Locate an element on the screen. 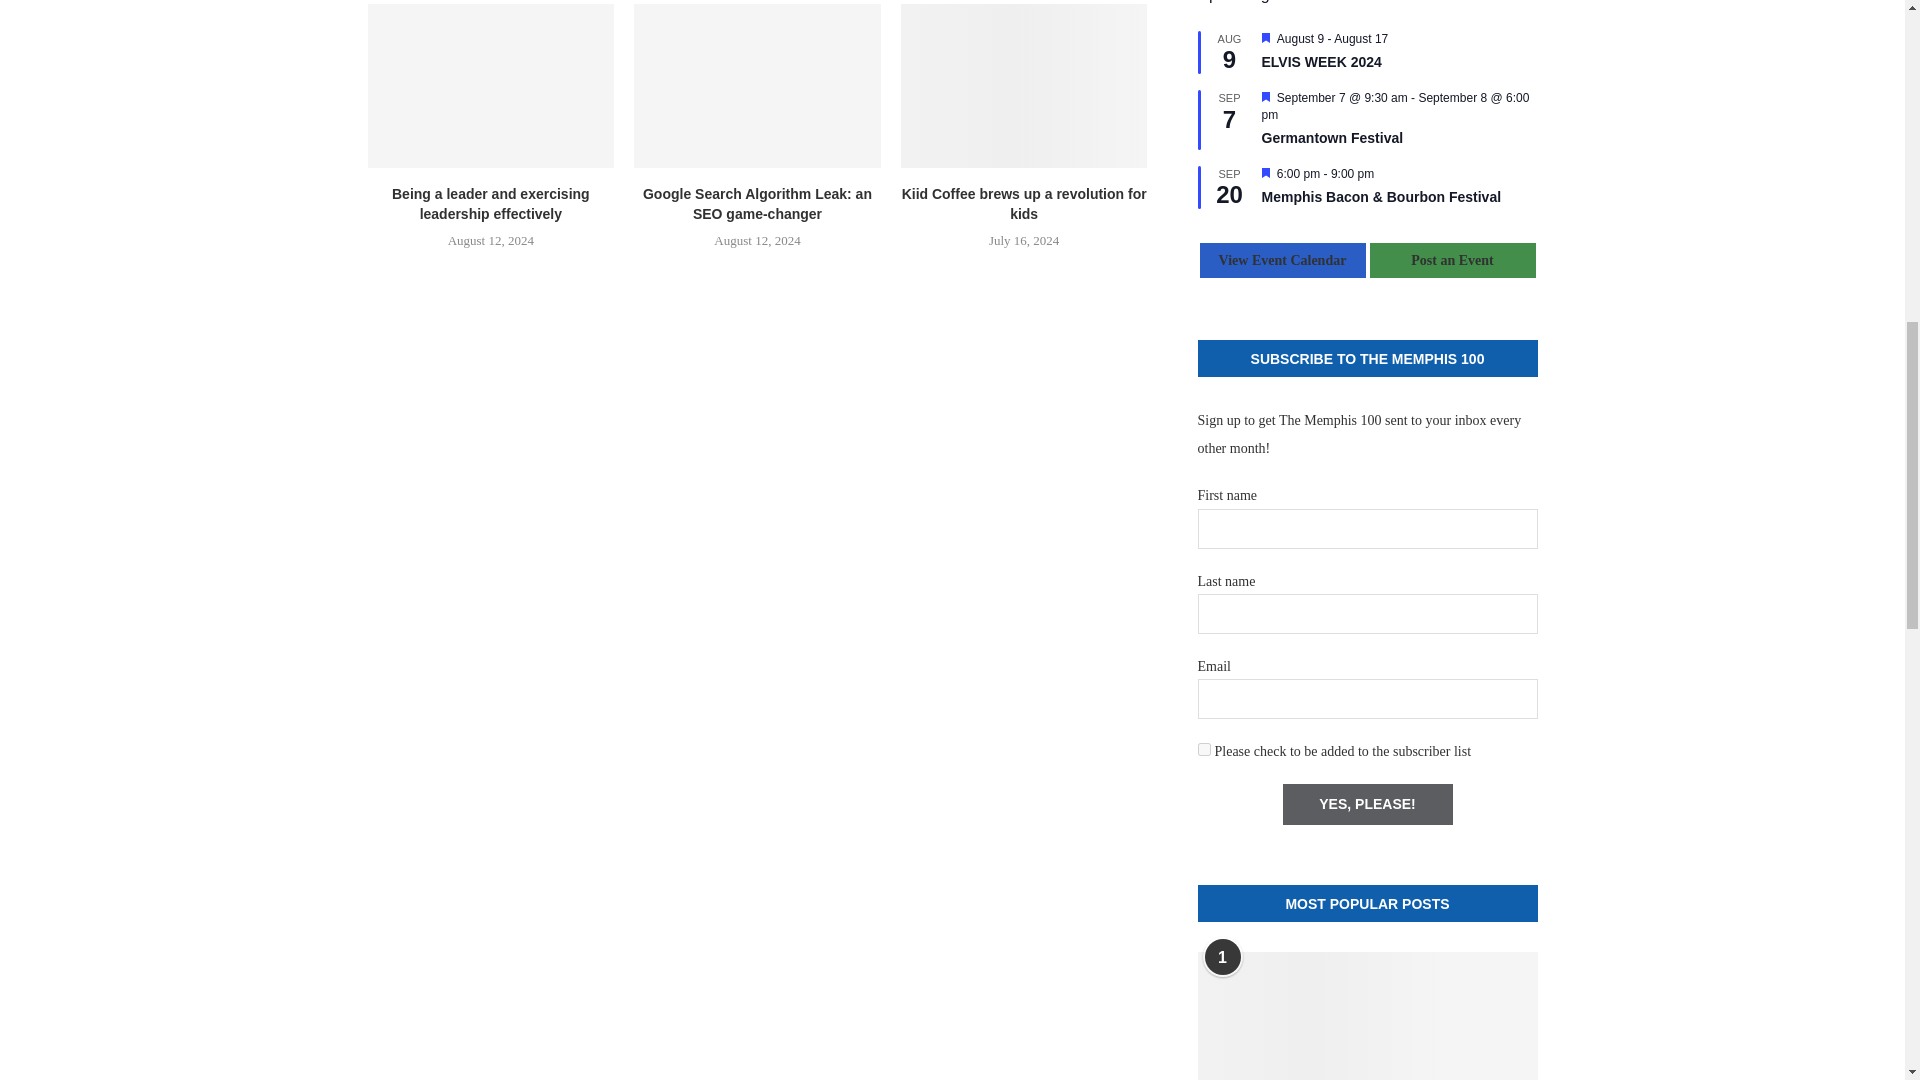 The image size is (1920, 1080). Being a leader and exercising leadership effectively is located at coordinates (491, 86).